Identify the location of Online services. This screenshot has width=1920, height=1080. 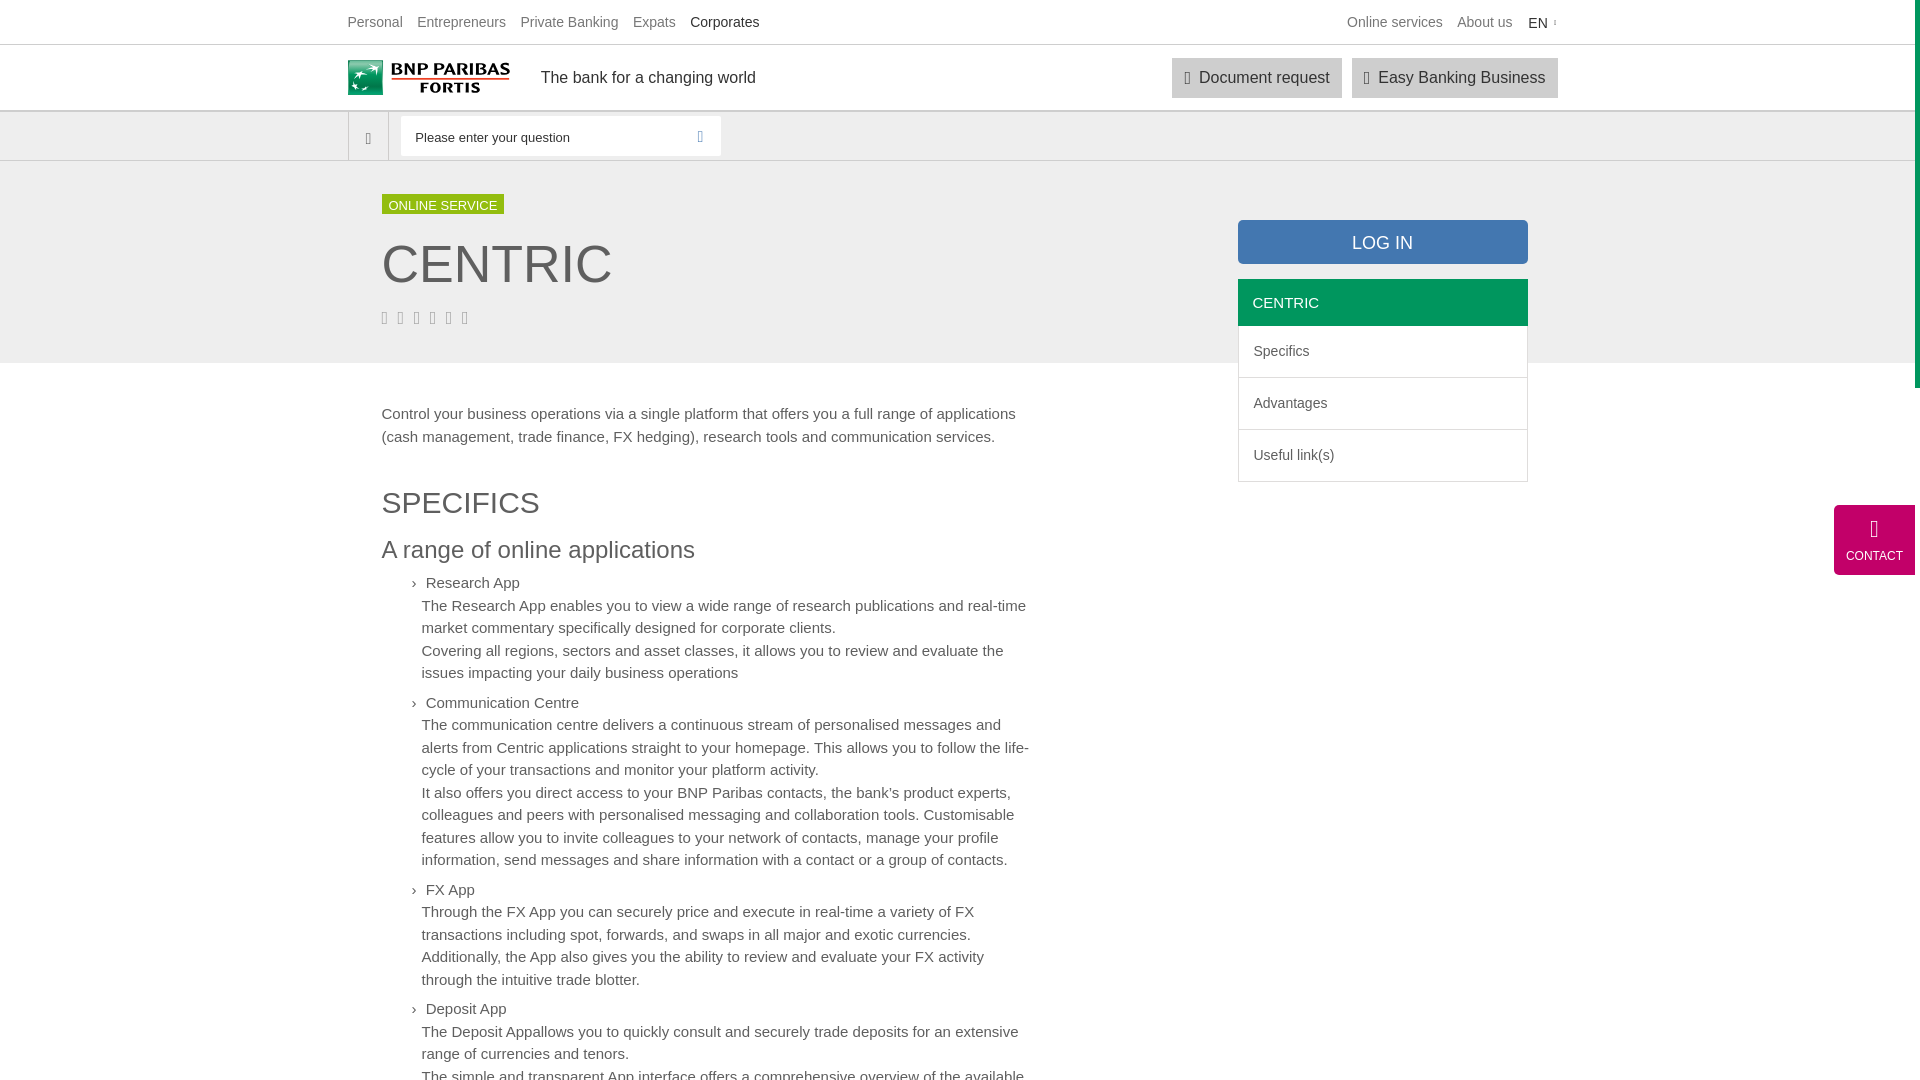
(1395, 22).